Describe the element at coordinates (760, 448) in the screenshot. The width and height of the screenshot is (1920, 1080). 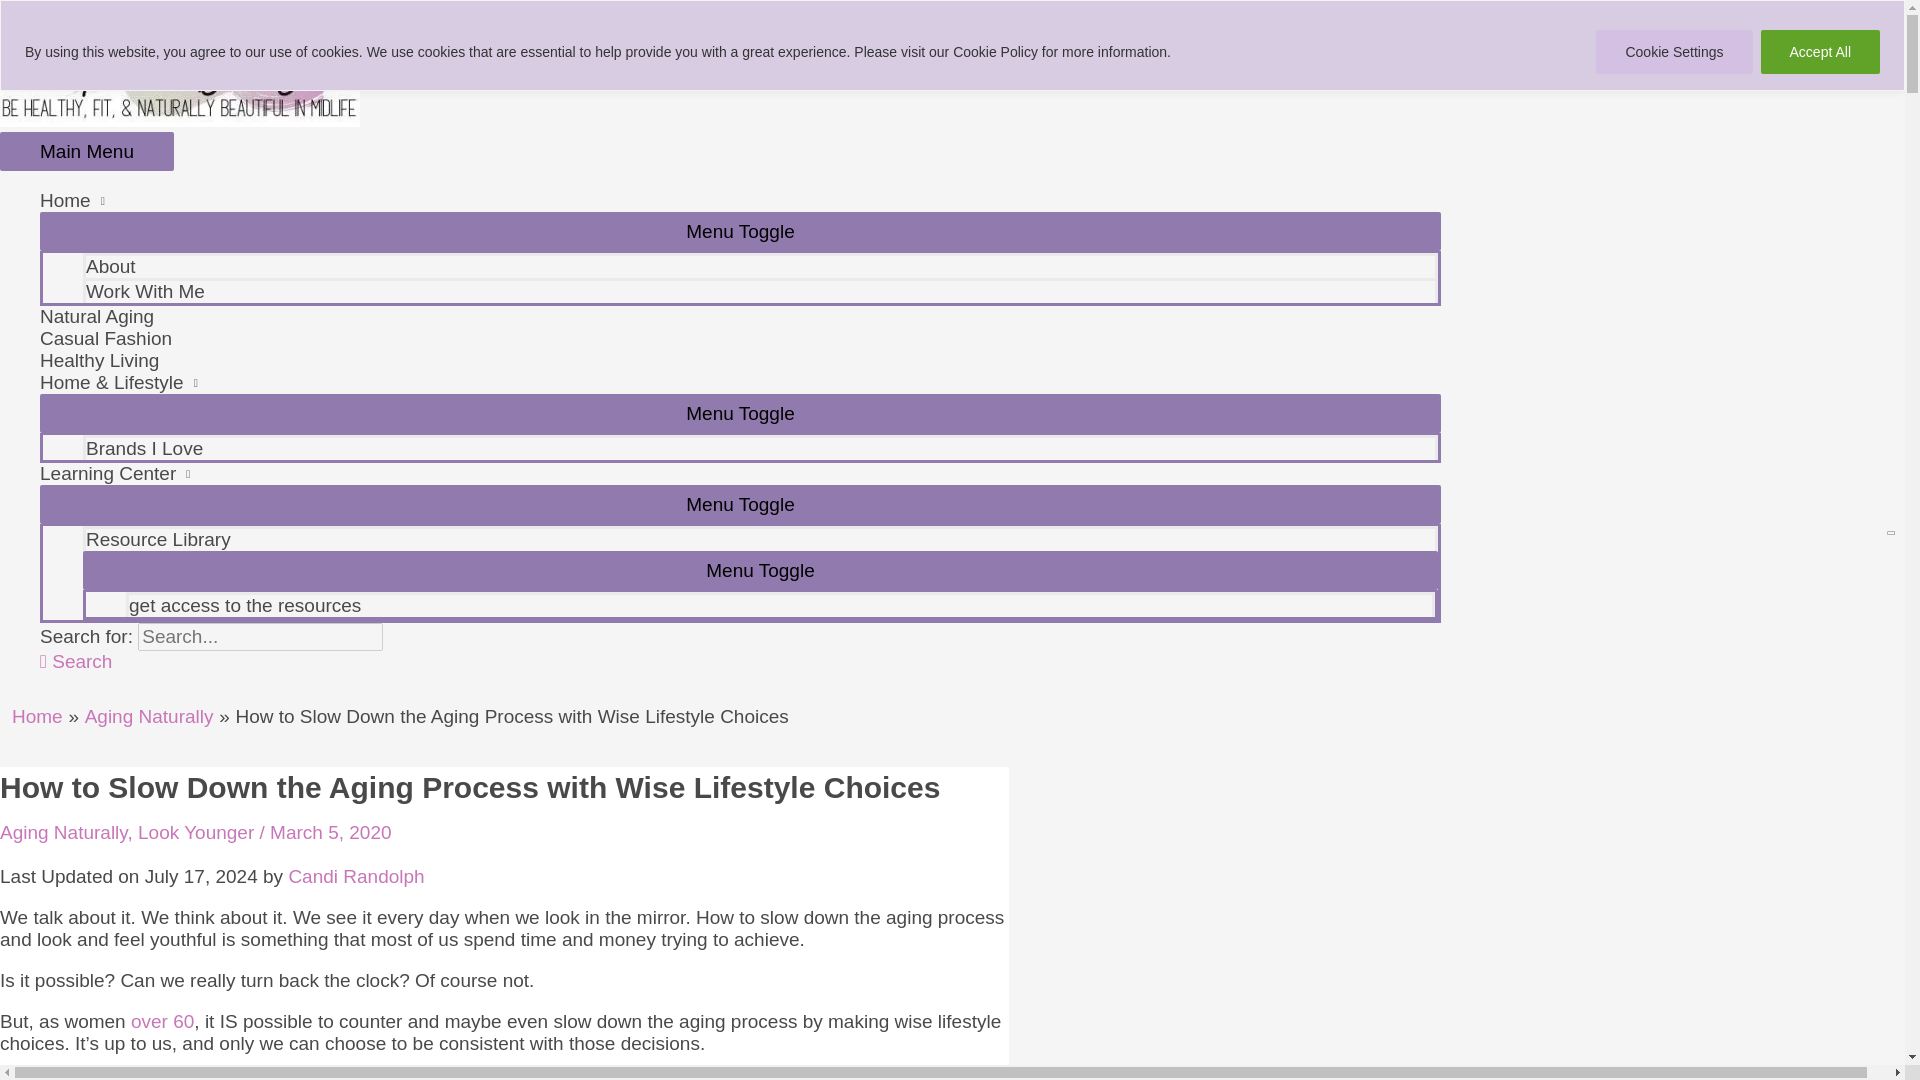
I see `Brands I Love` at that location.